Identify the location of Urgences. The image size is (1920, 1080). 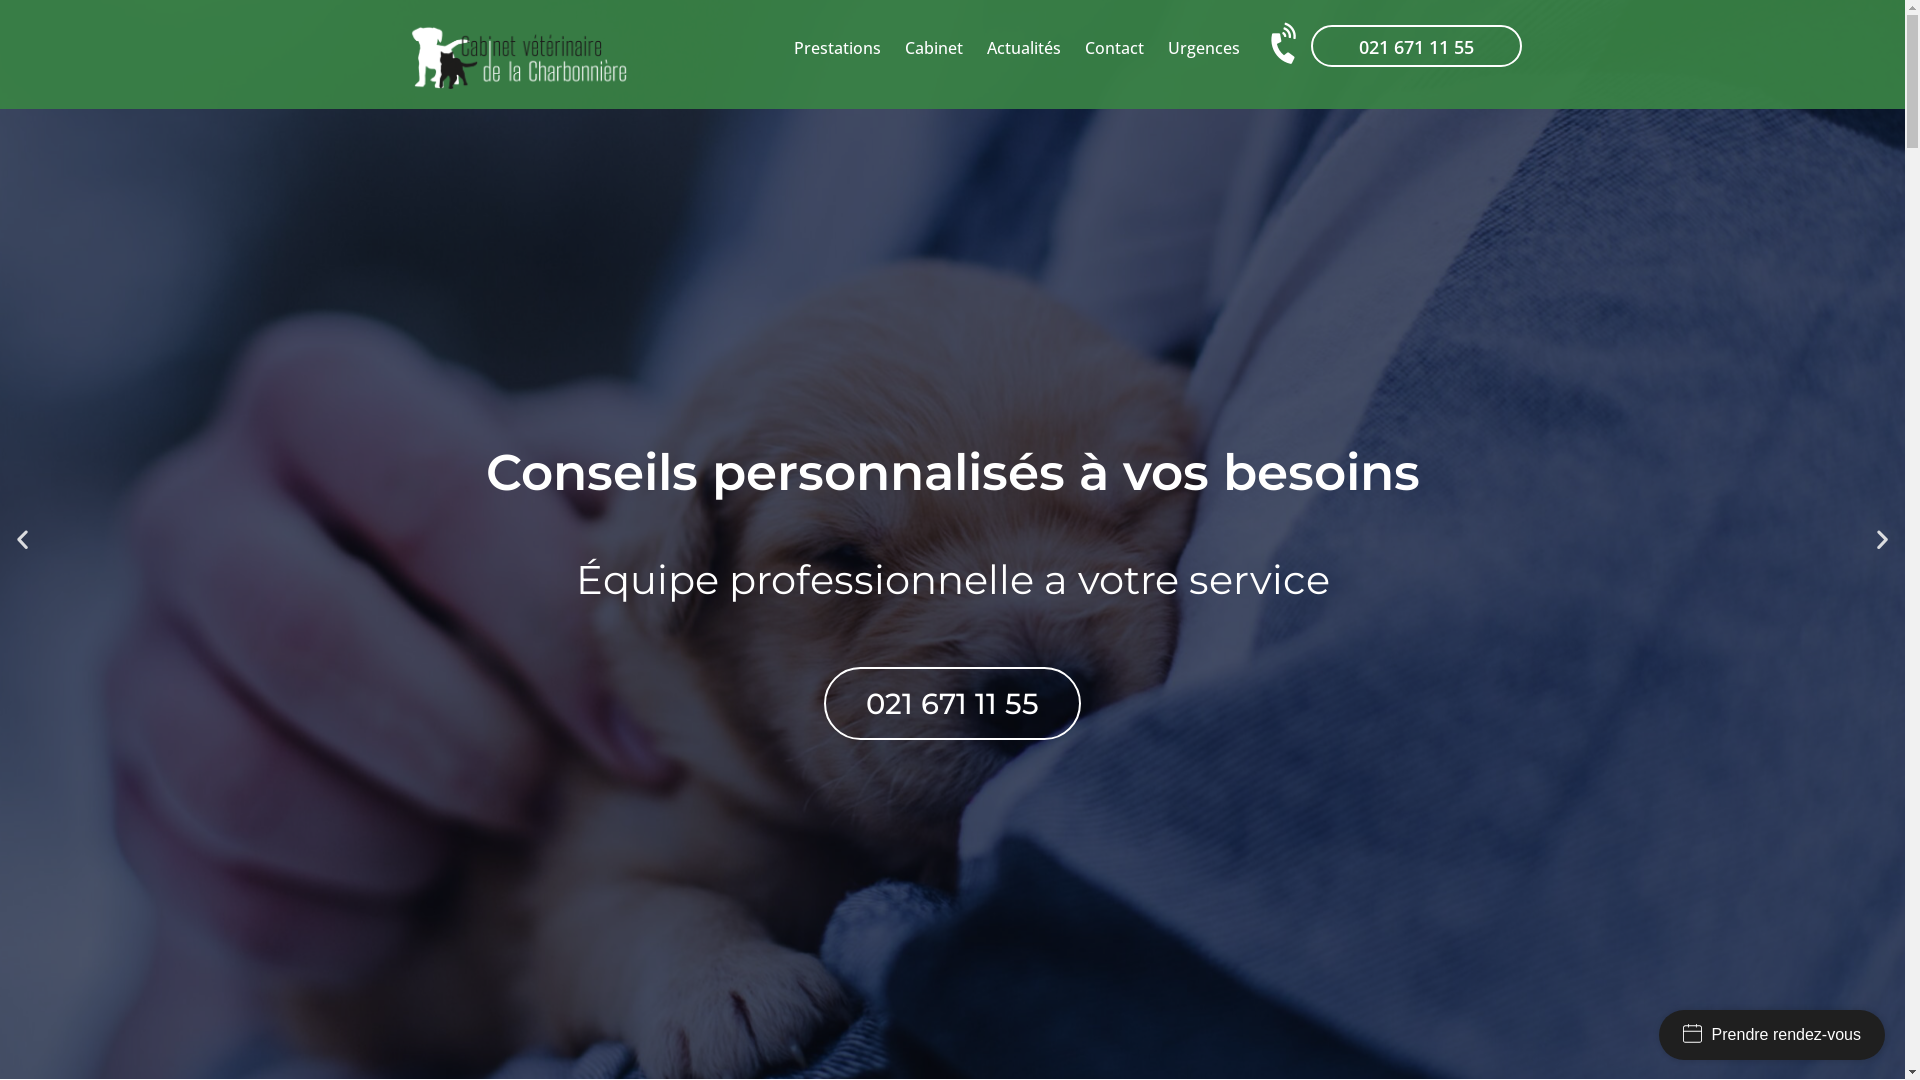
(1204, 48).